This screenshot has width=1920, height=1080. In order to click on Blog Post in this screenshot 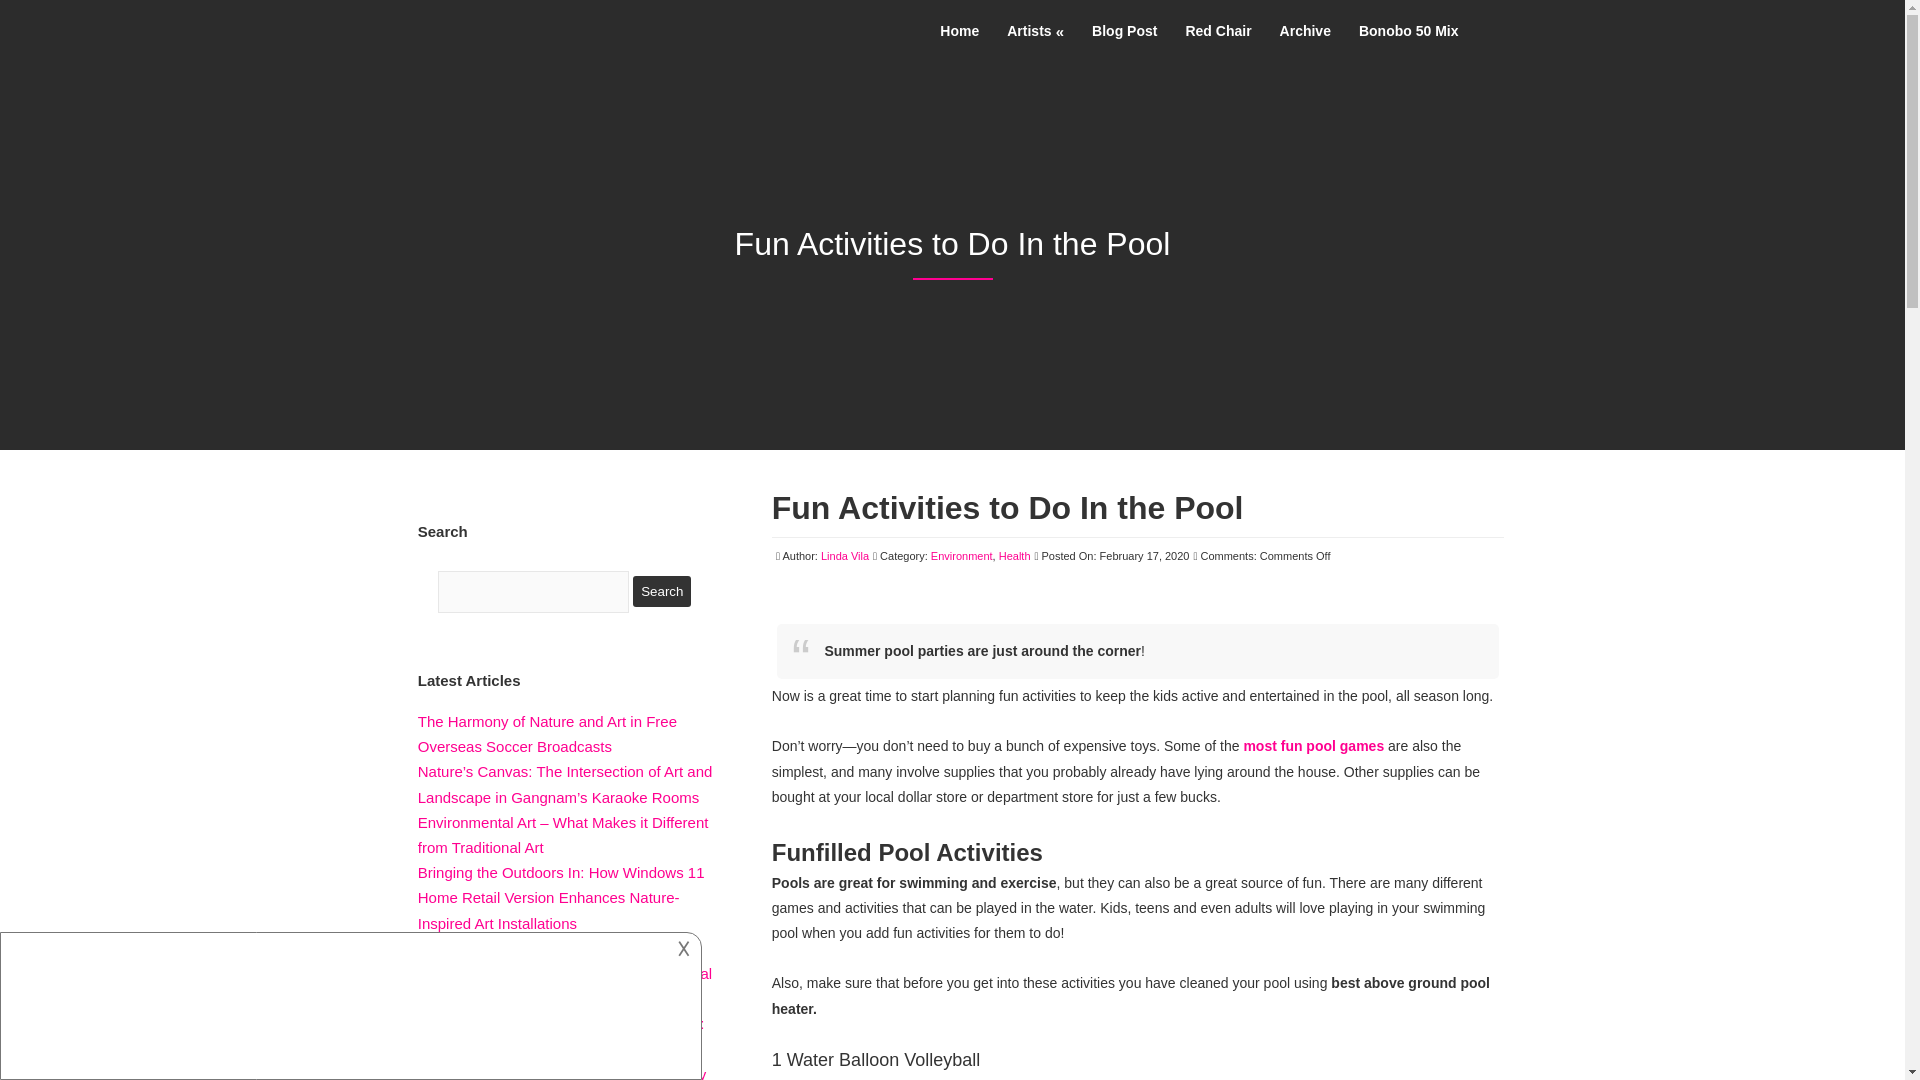, I will do `click(1124, 30)`.